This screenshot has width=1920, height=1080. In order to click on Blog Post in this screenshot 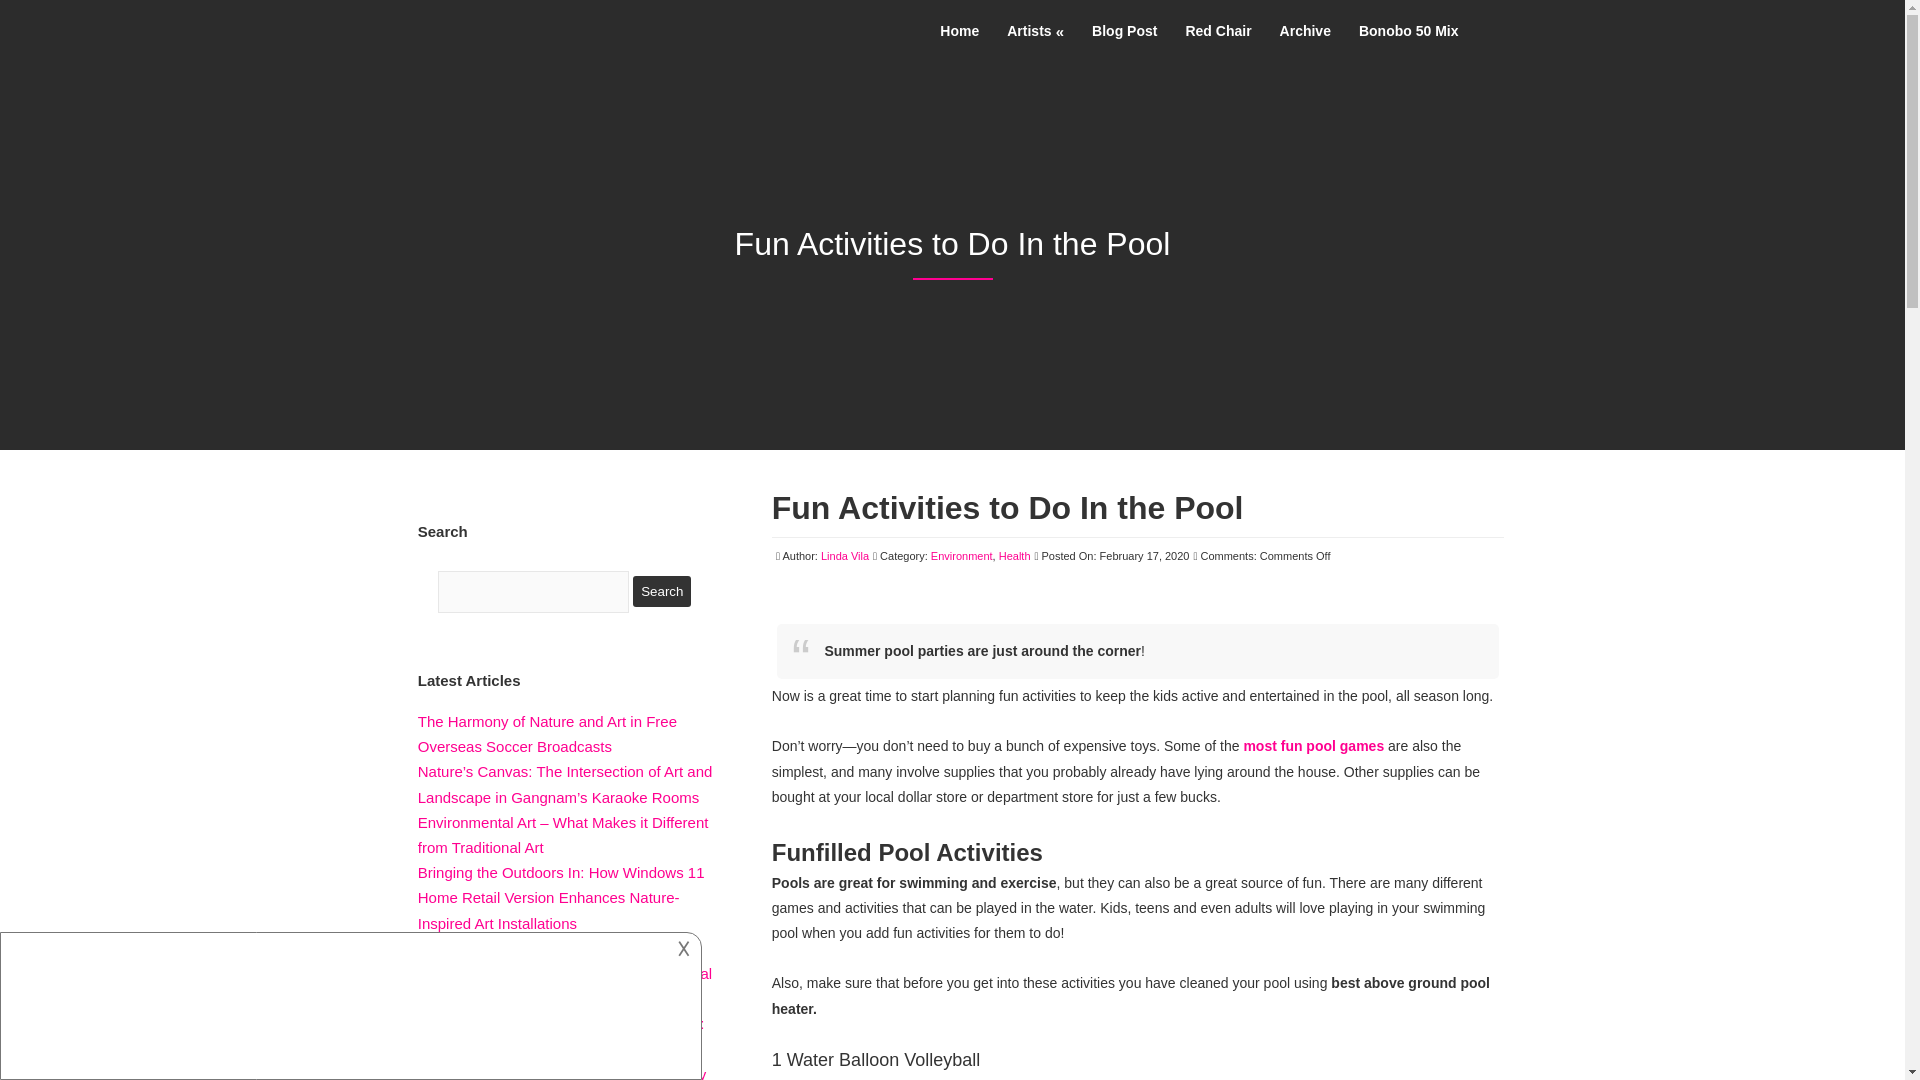, I will do `click(1124, 30)`.